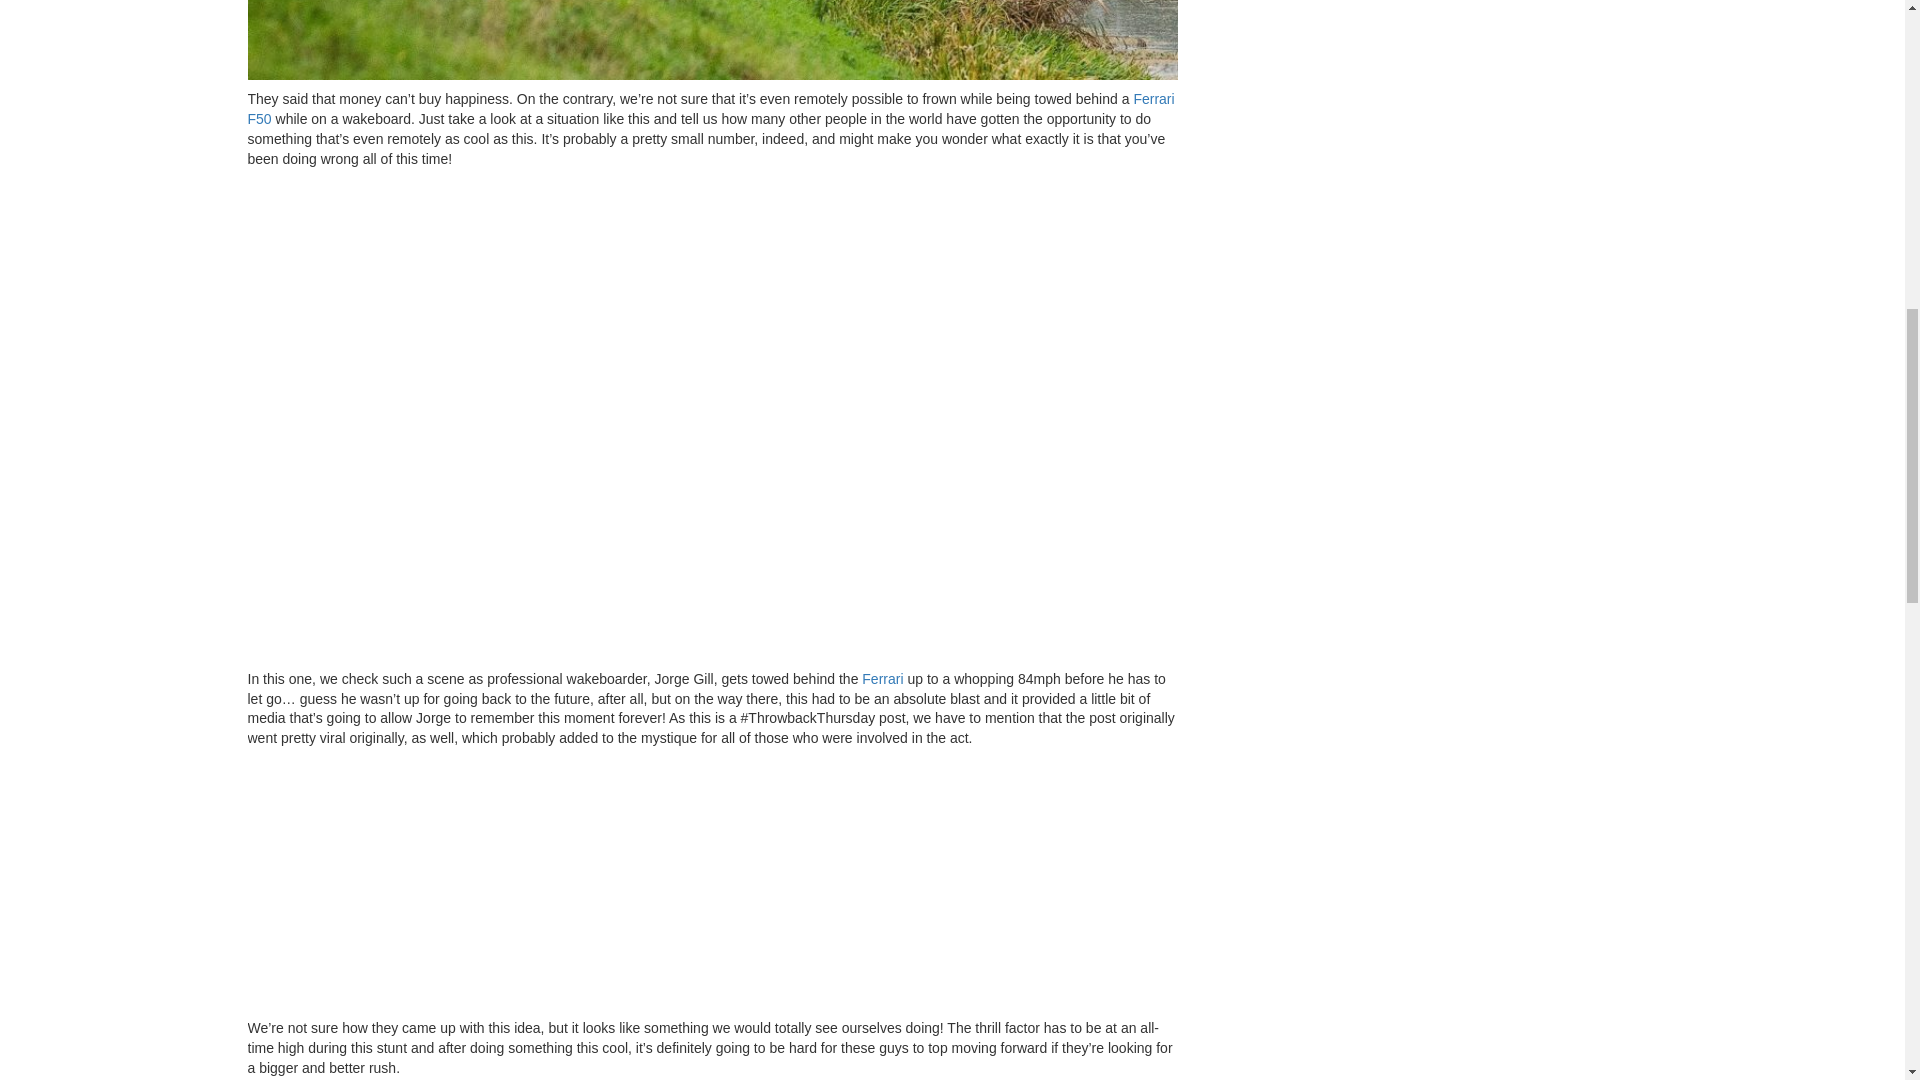 This screenshot has height=1080, width=1920. Describe the element at coordinates (882, 678) in the screenshot. I see `Drifting With the Ferrari F12 Berlinetta` at that location.